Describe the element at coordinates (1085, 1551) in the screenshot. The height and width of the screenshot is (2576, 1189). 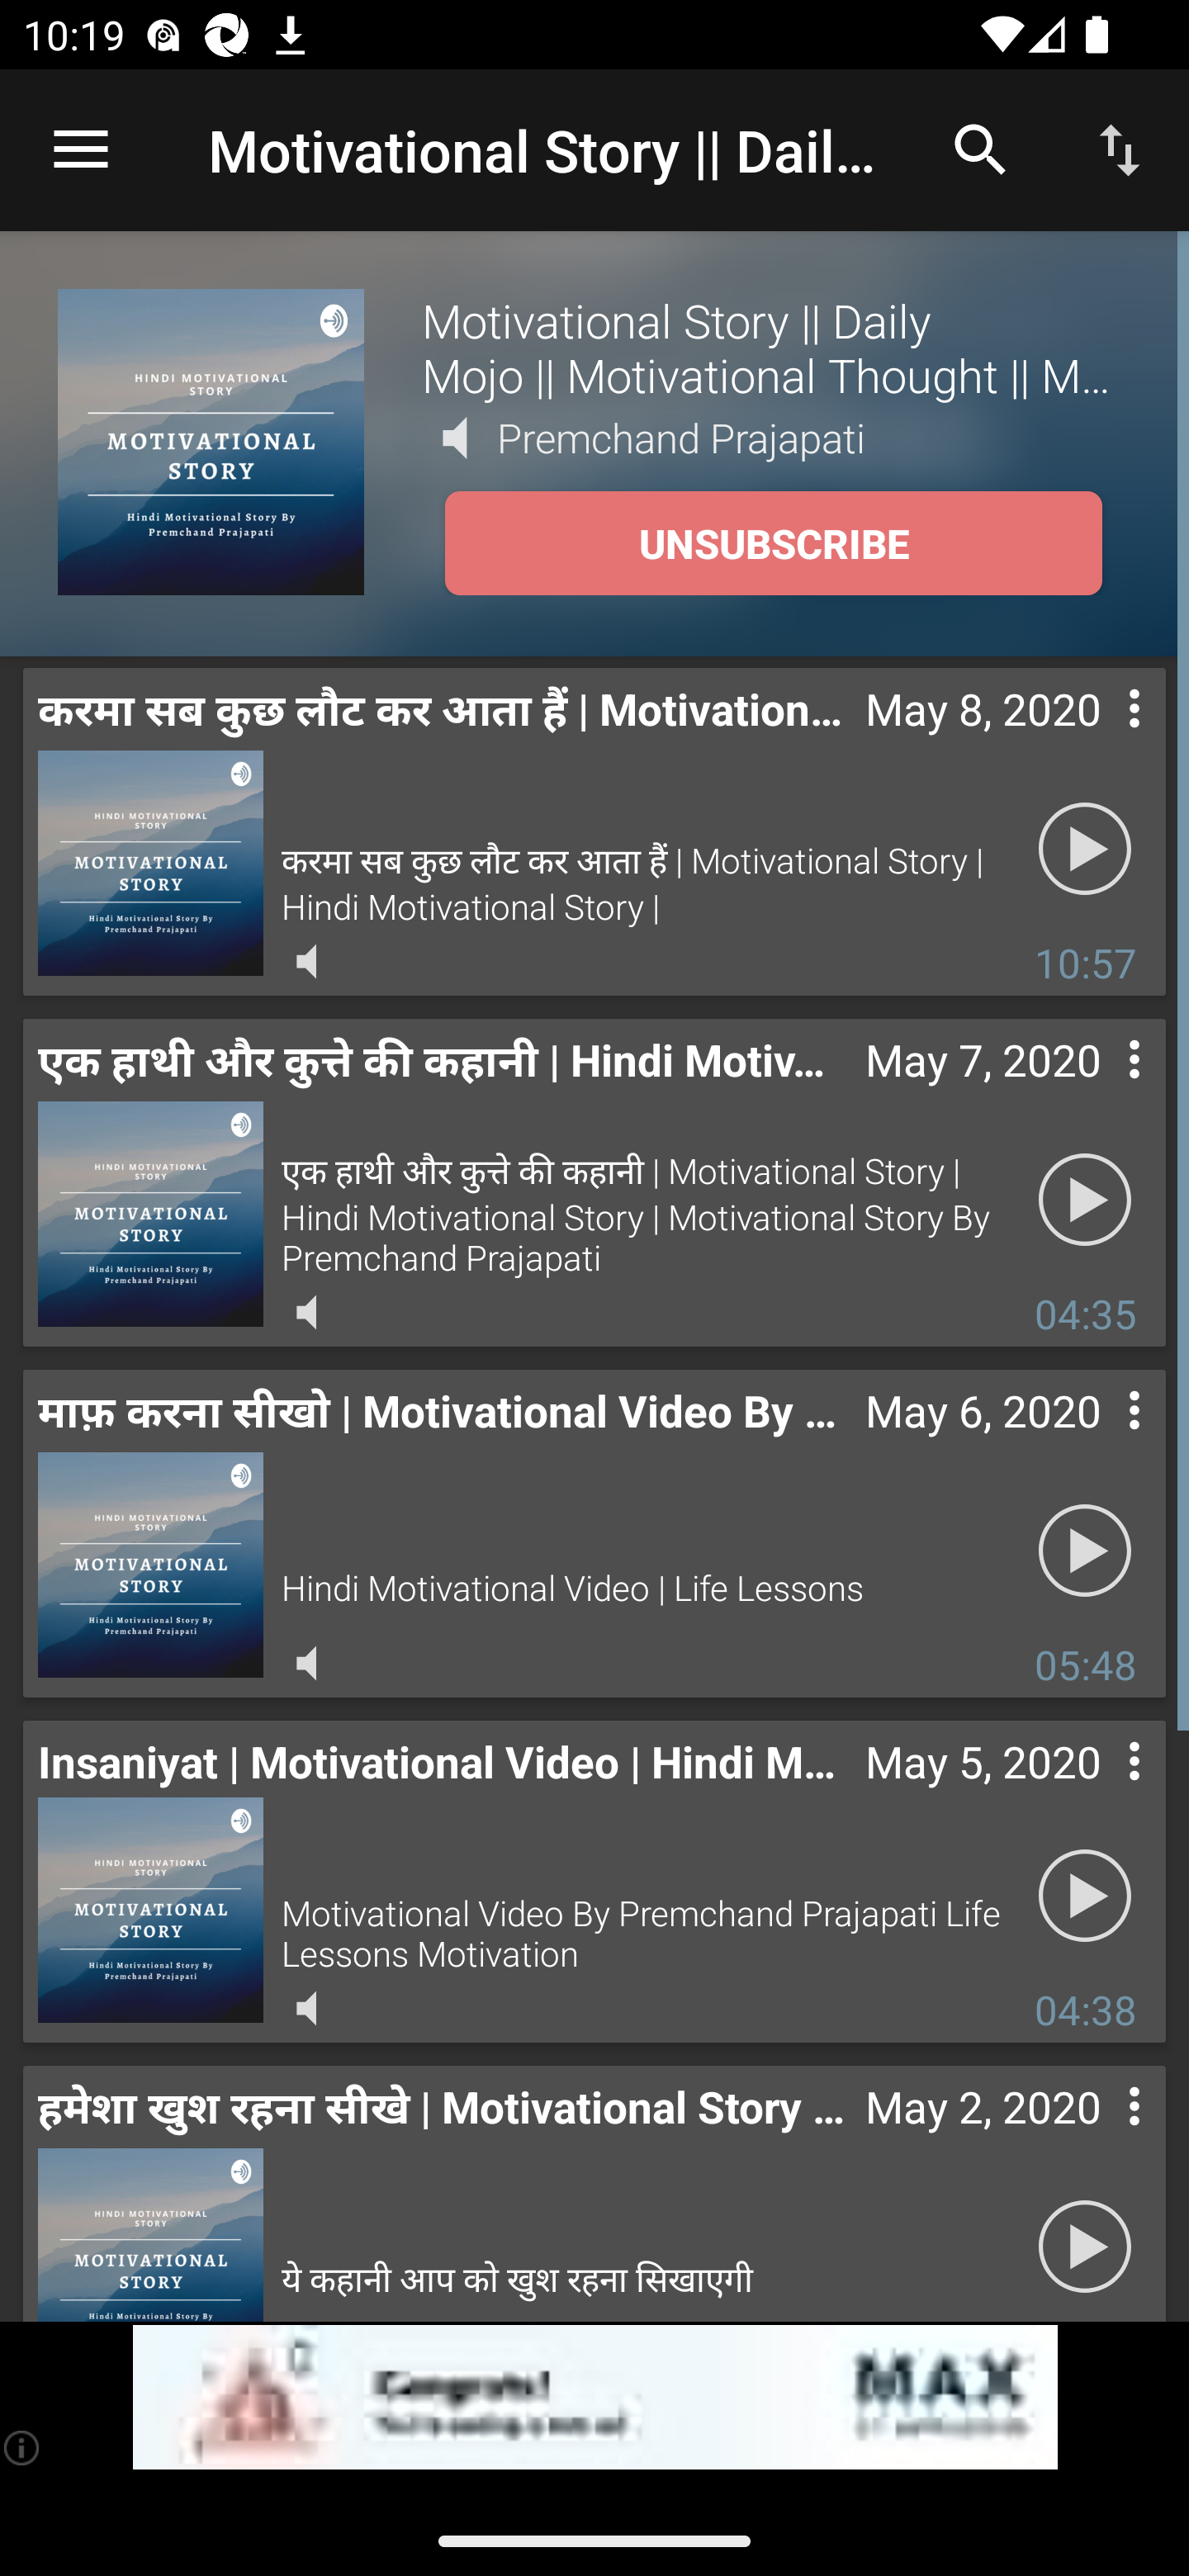
I see `Play` at that location.